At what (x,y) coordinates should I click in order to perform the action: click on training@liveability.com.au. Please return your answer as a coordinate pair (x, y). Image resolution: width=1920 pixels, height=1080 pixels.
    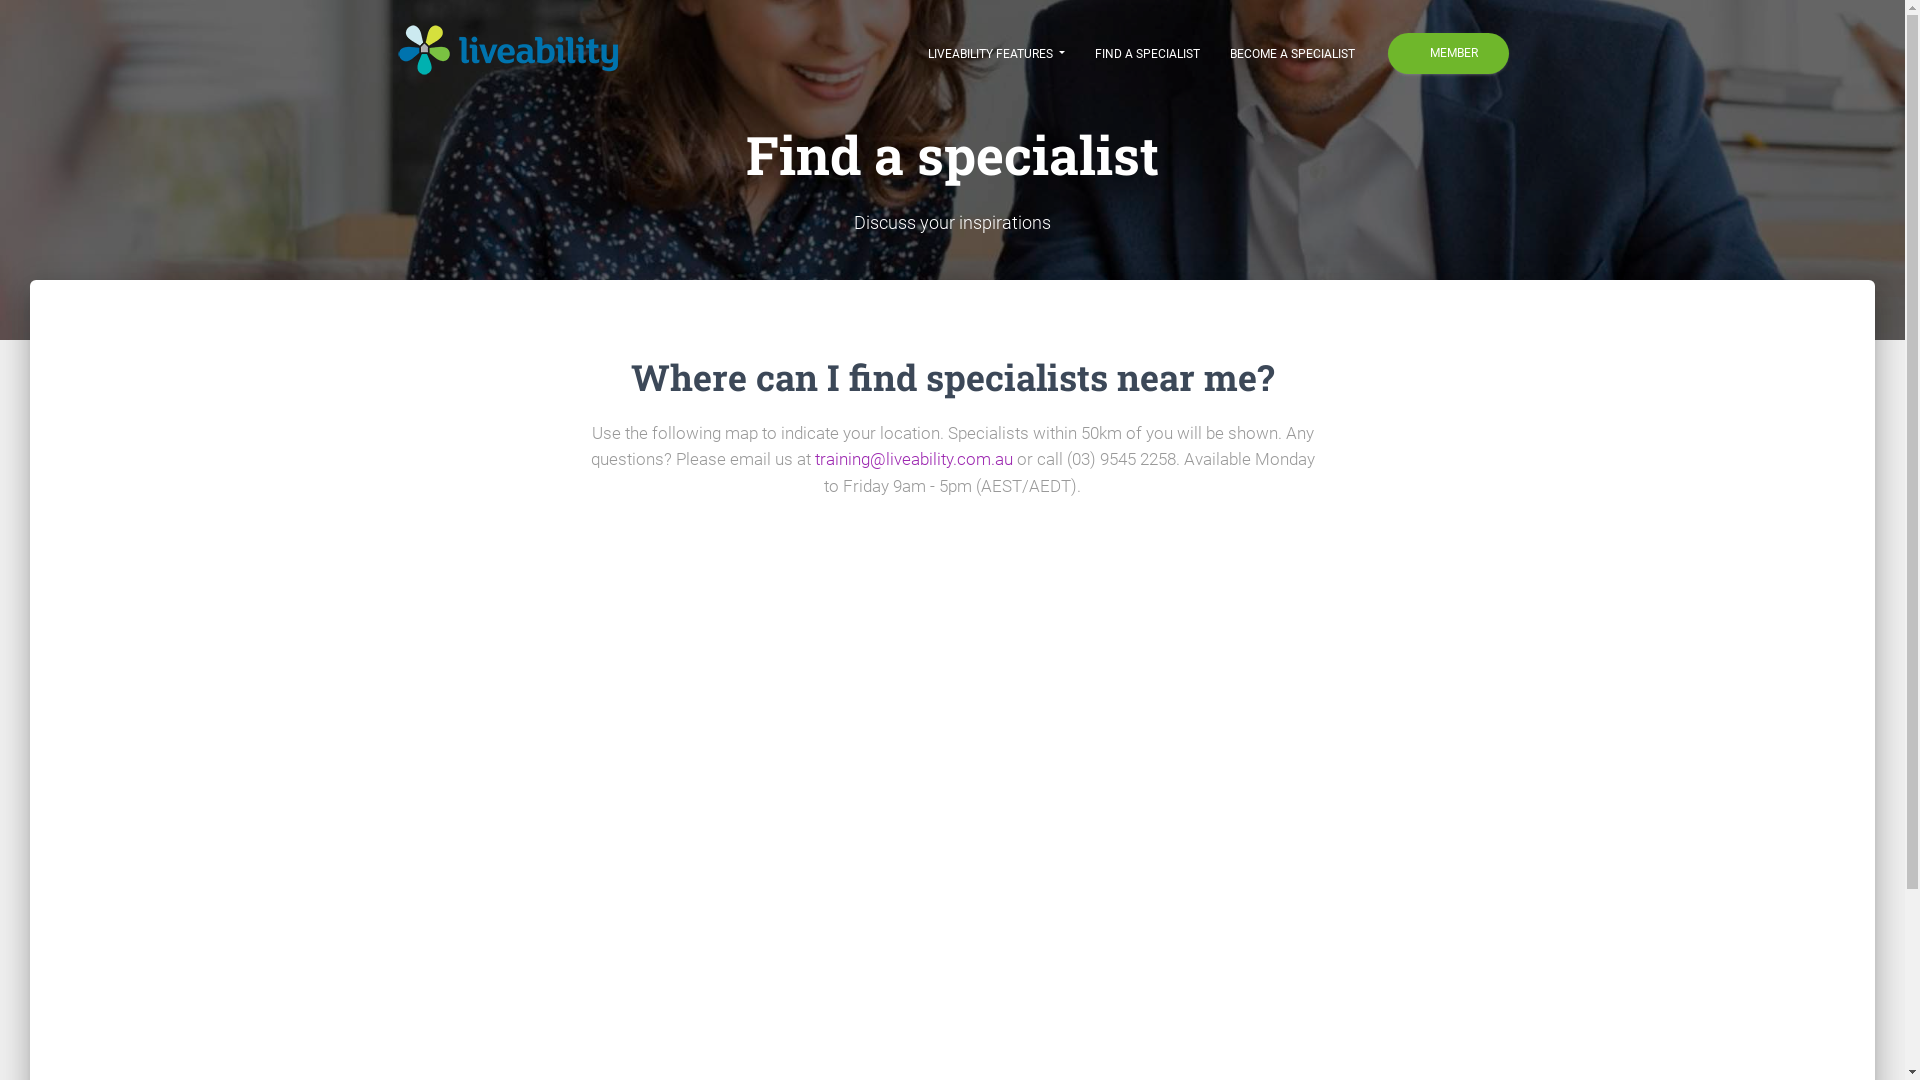
    Looking at the image, I should click on (913, 459).